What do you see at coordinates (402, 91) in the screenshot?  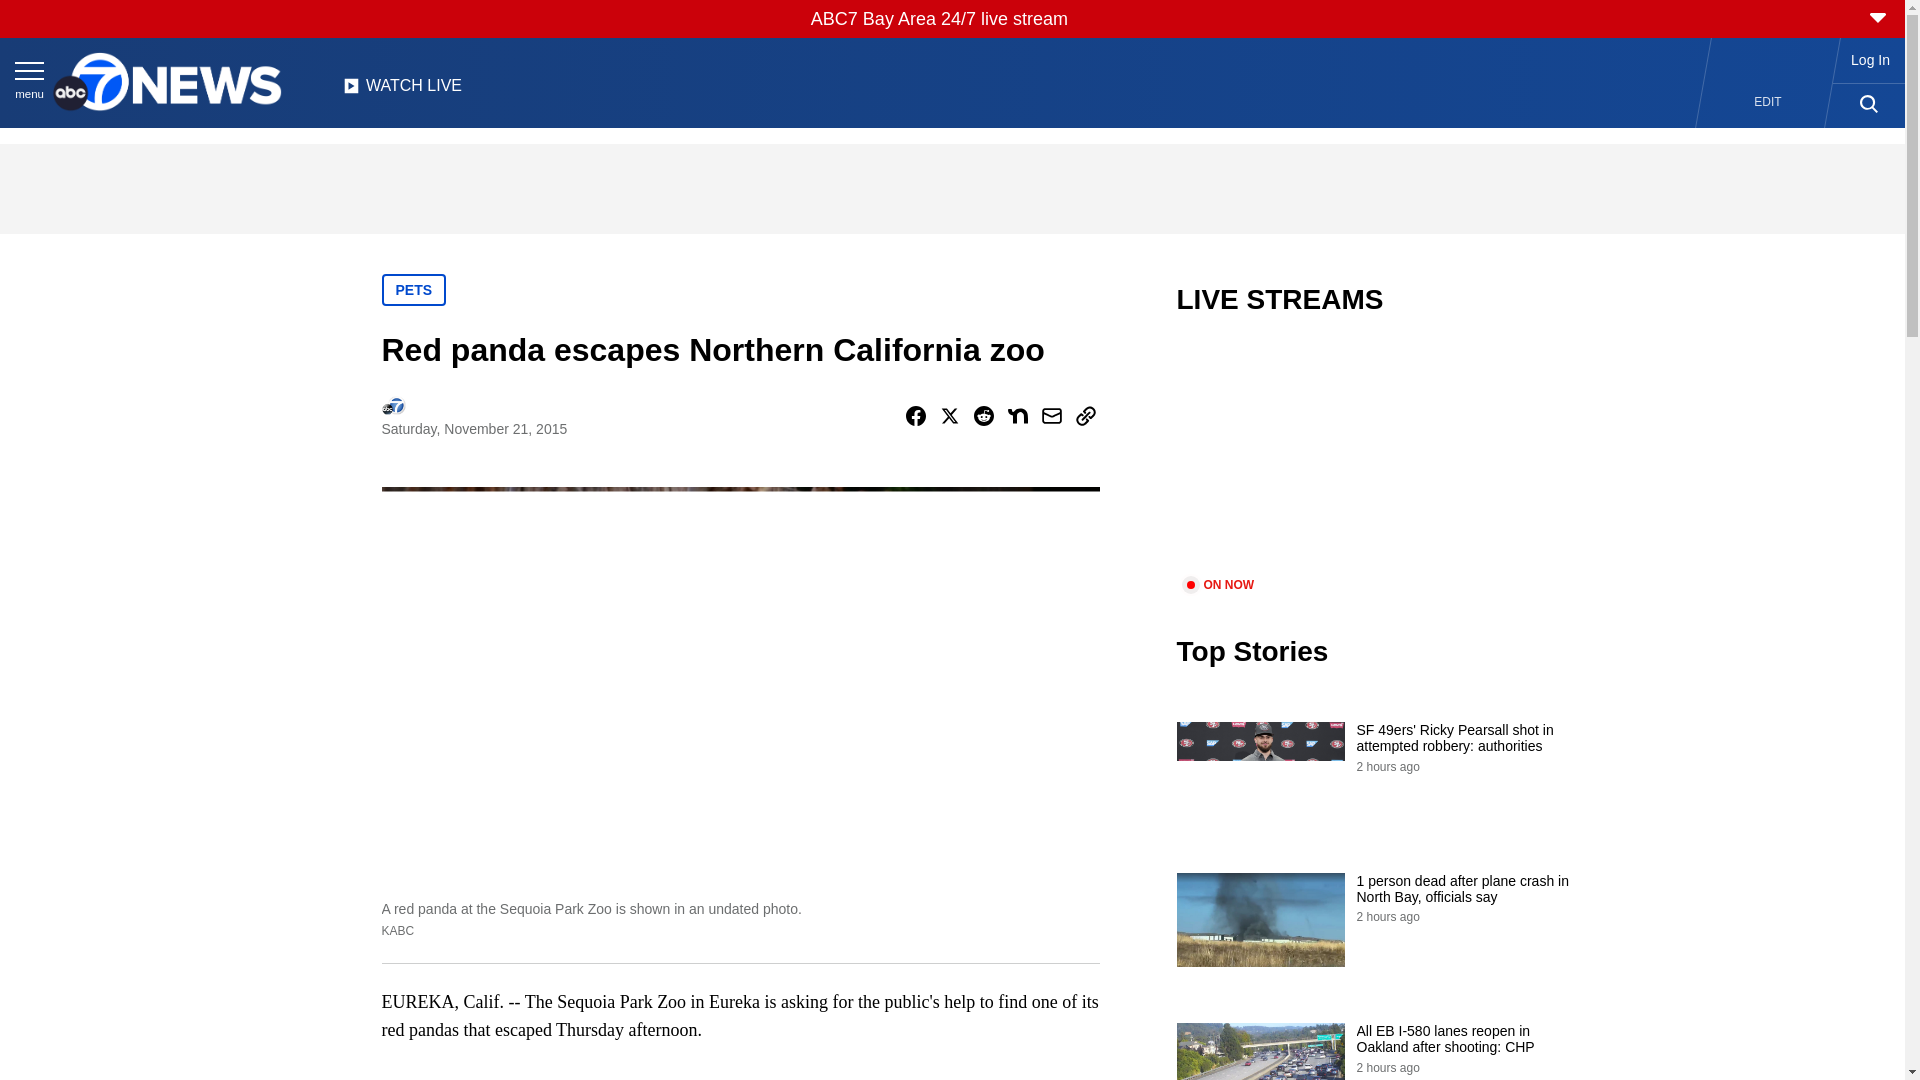 I see `WATCH LIVE` at bounding box center [402, 91].